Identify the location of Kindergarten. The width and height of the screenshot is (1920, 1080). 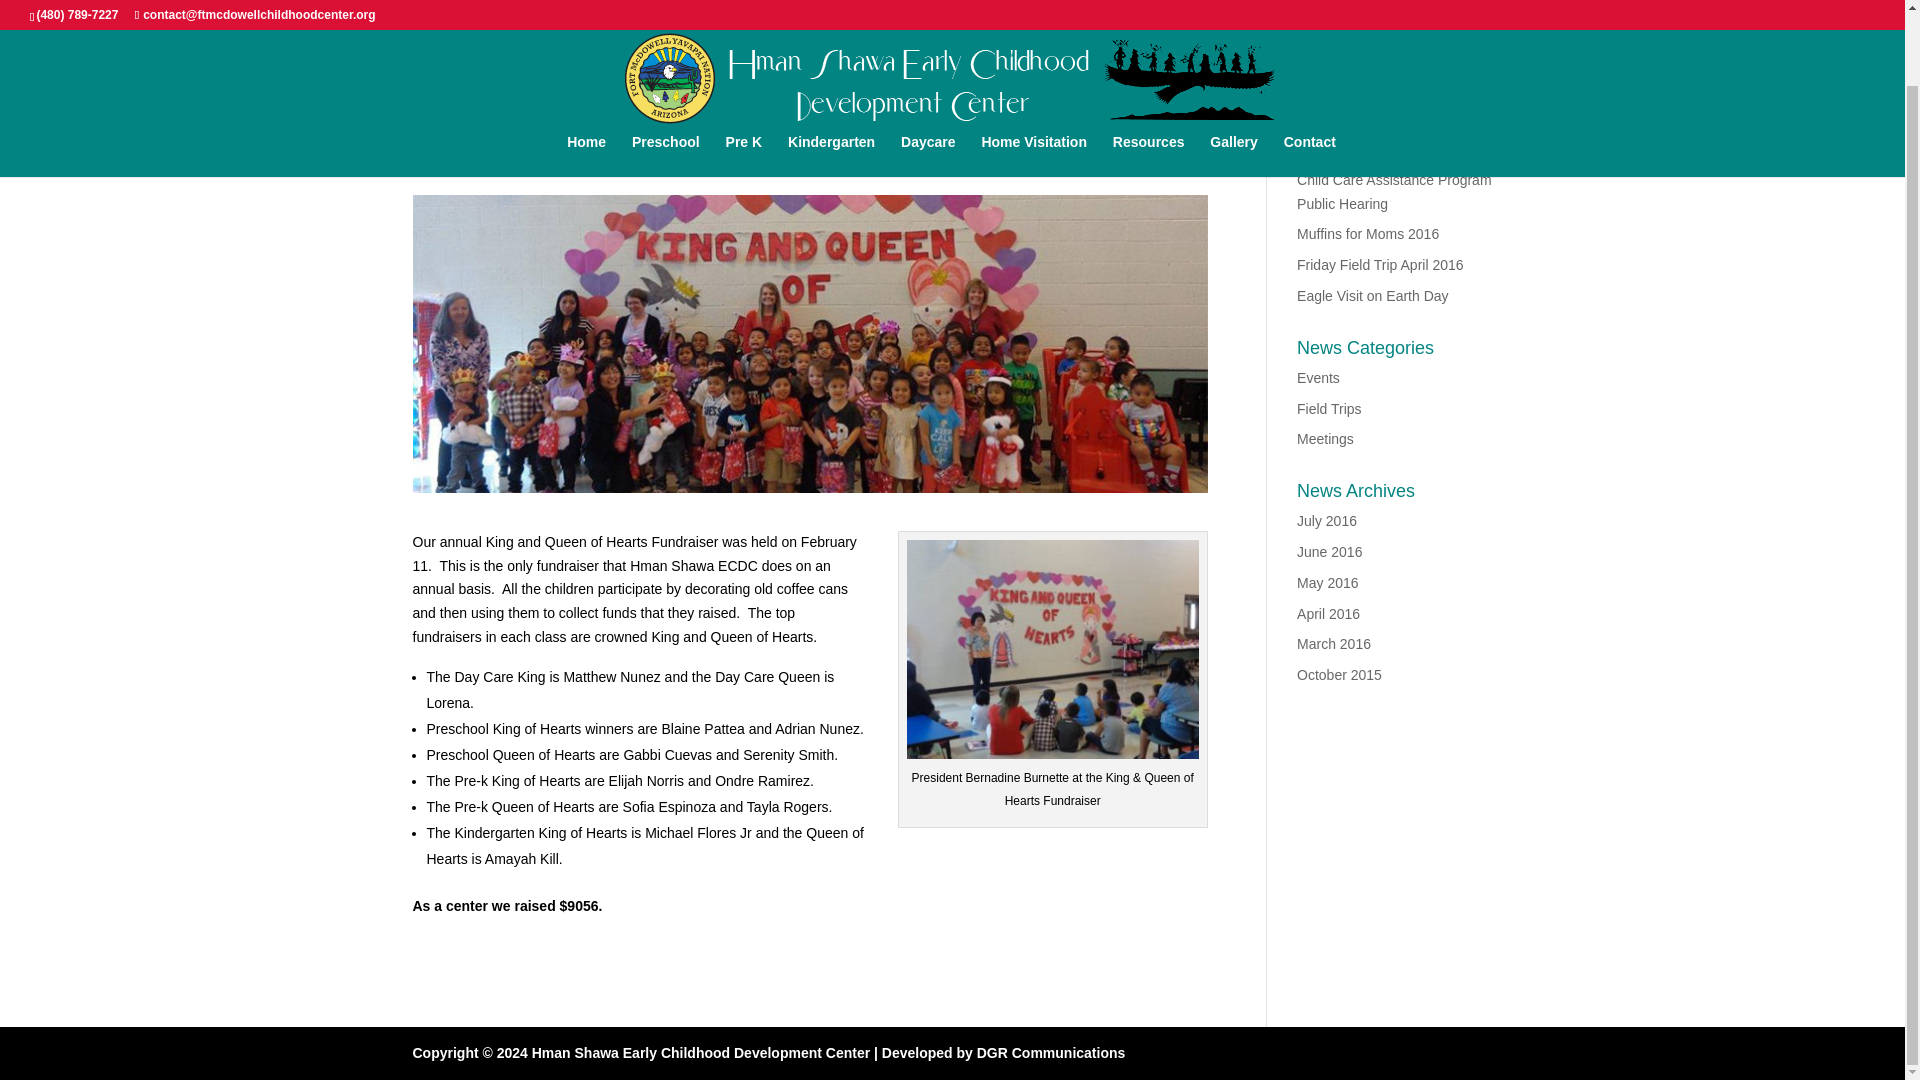
(831, 78).